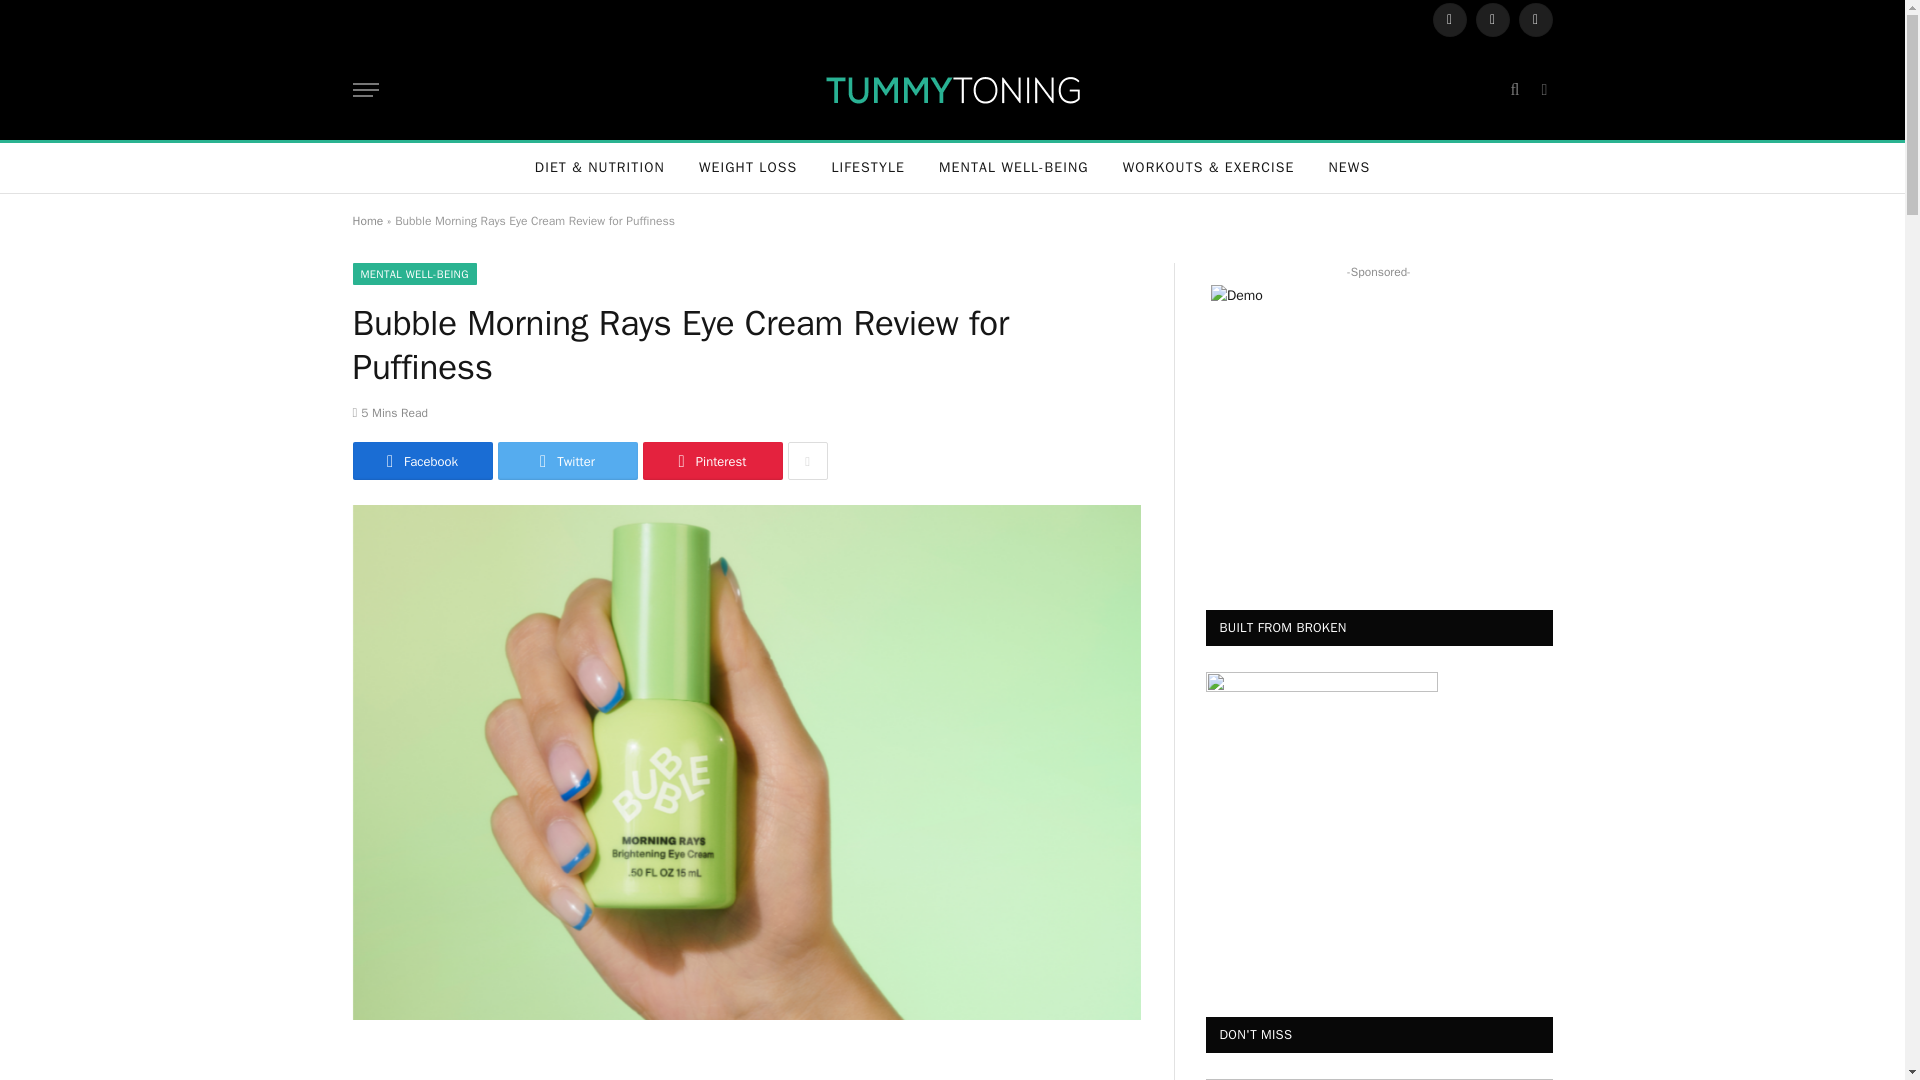 The image size is (1920, 1080). What do you see at coordinates (1542, 90) in the screenshot?
I see `Switch to Dark Design - easier on eyes.` at bounding box center [1542, 90].